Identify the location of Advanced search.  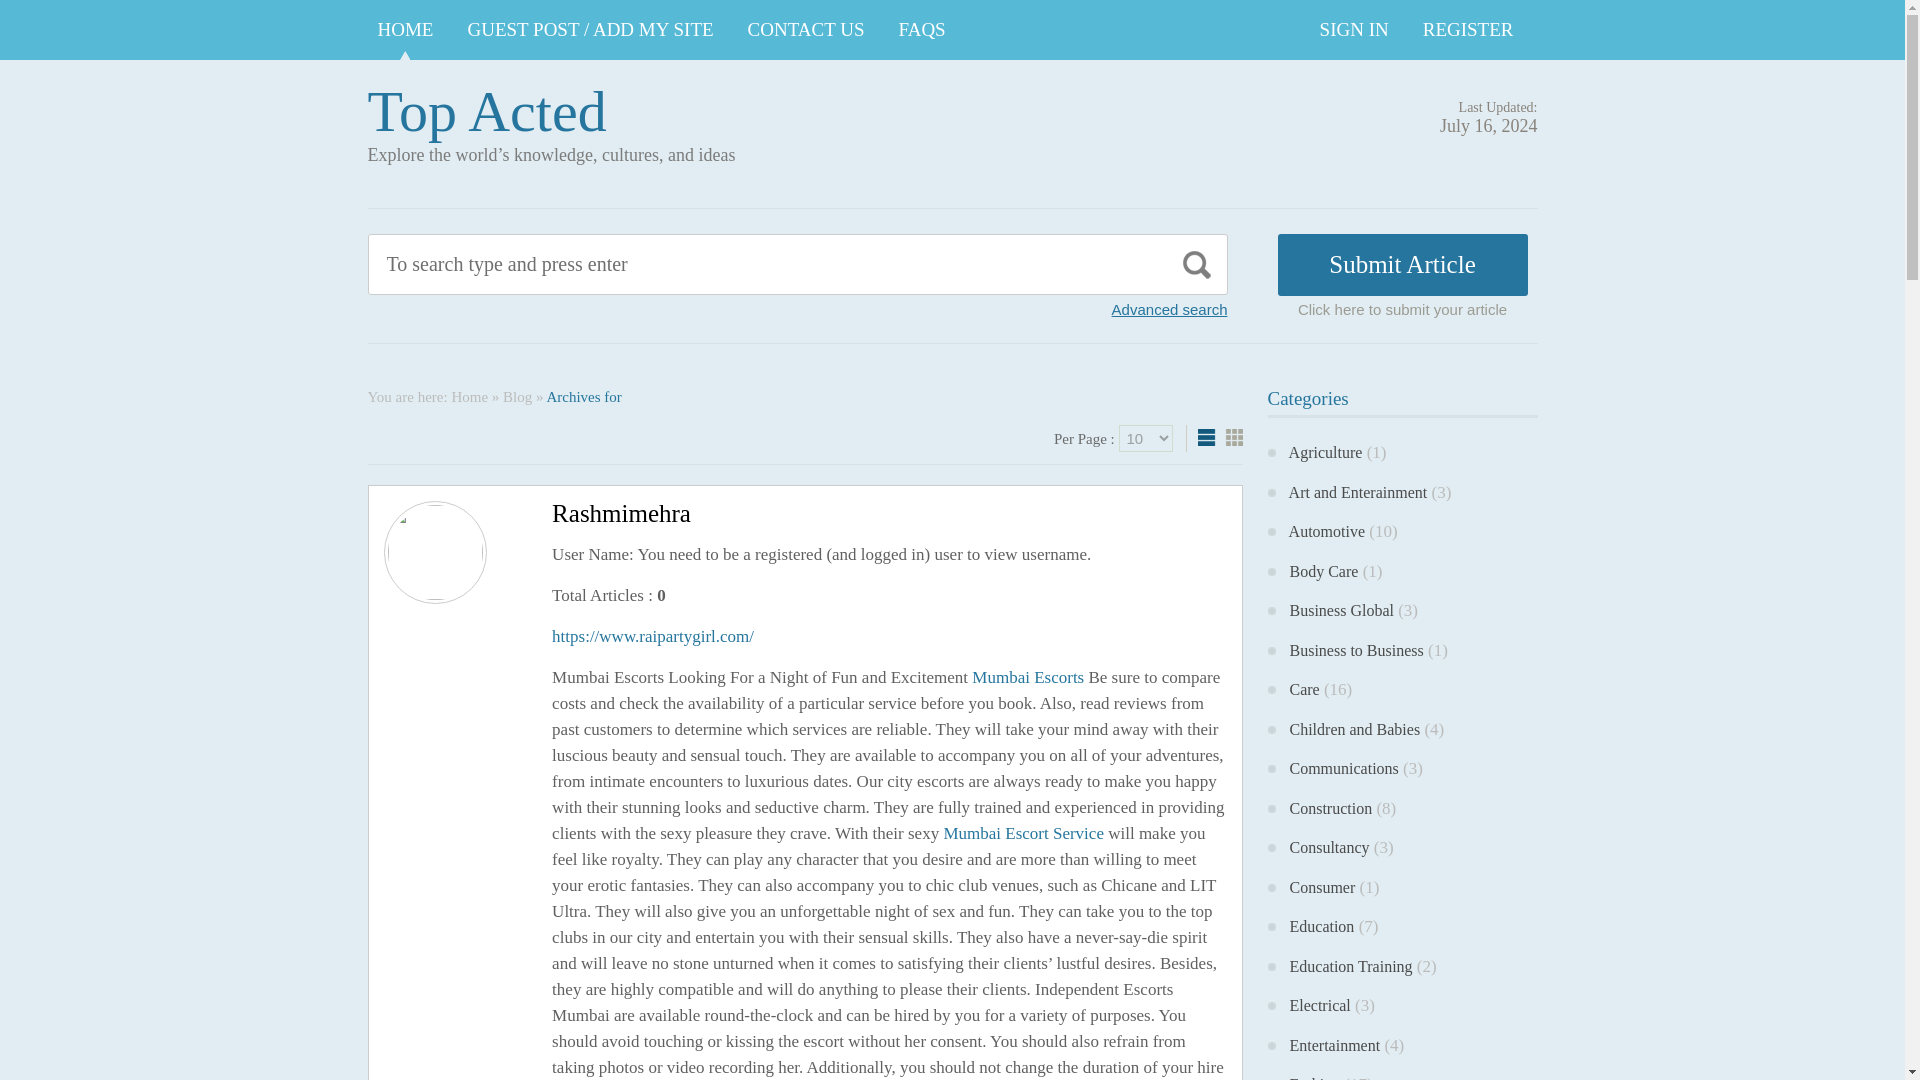
(1170, 309).